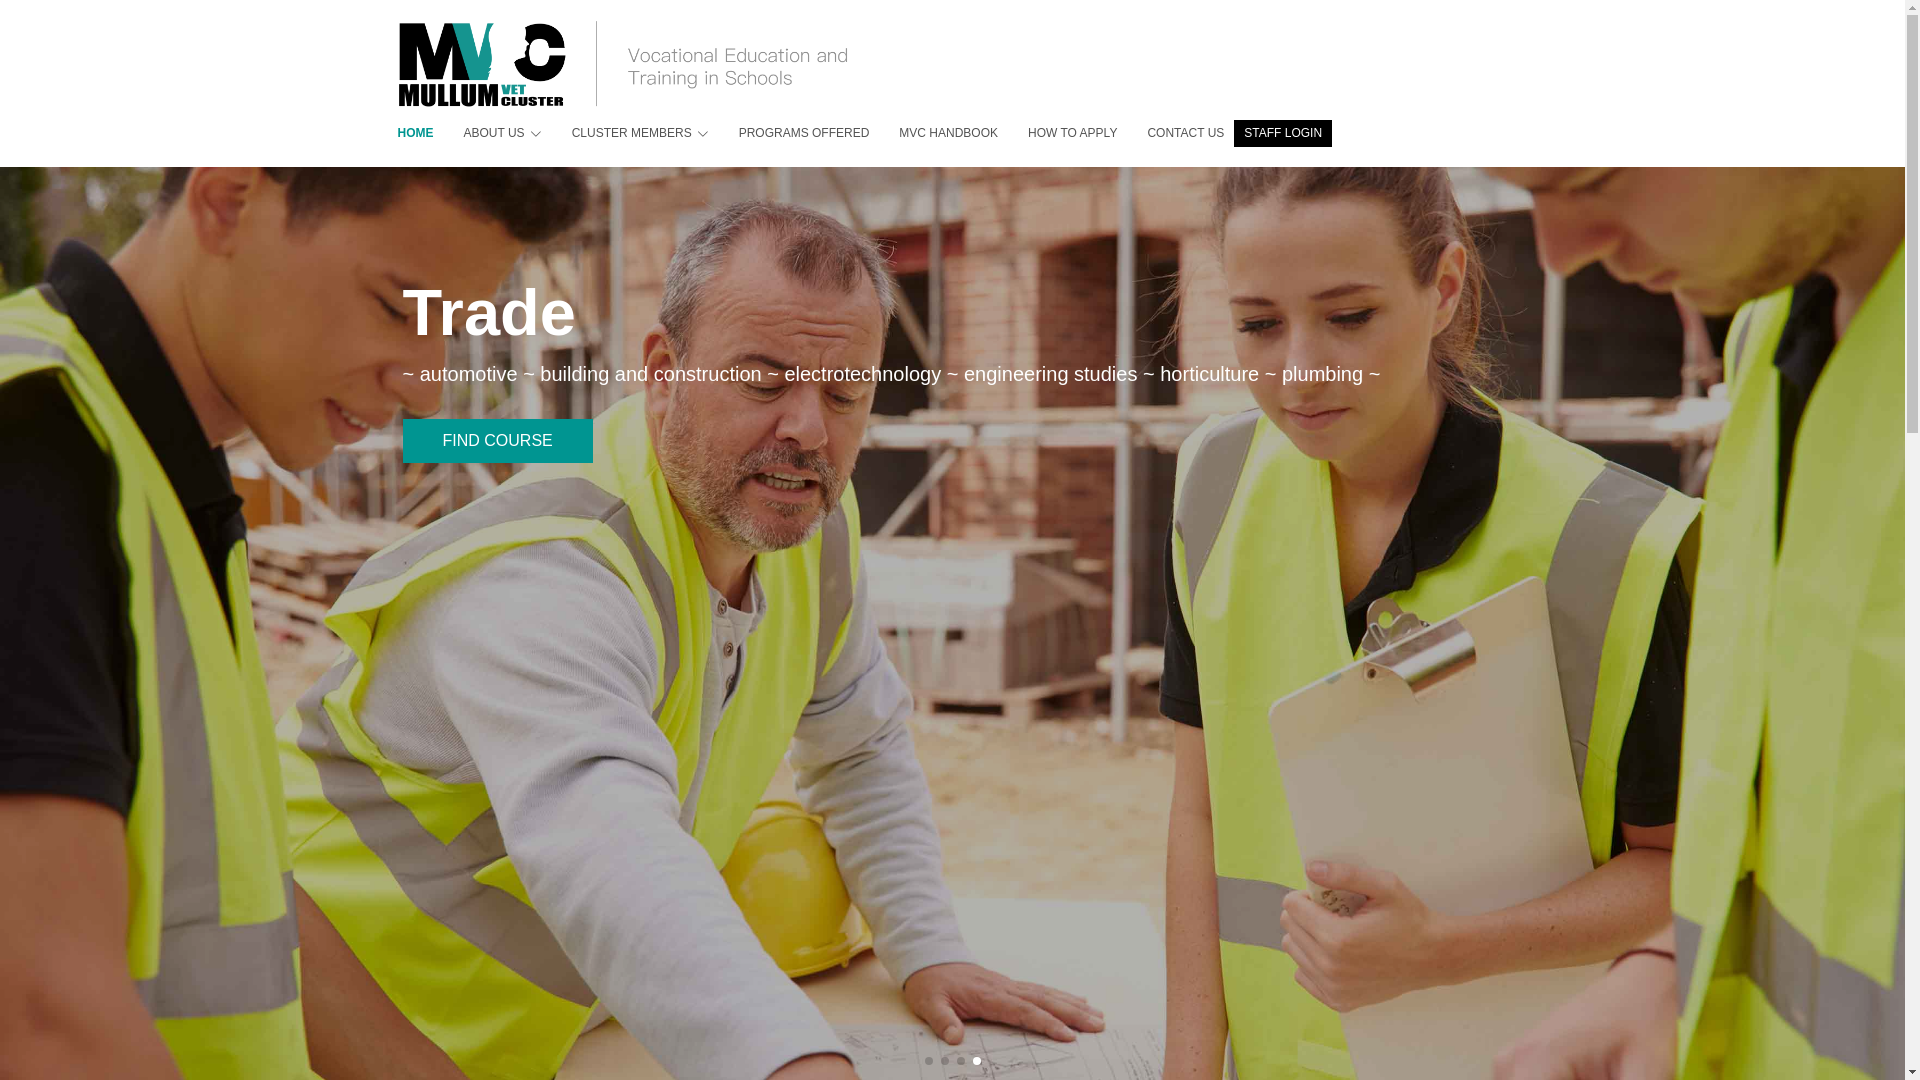 Image resolution: width=1920 pixels, height=1080 pixels. I want to click on HOW TO APPLY, so click(1058, 134).